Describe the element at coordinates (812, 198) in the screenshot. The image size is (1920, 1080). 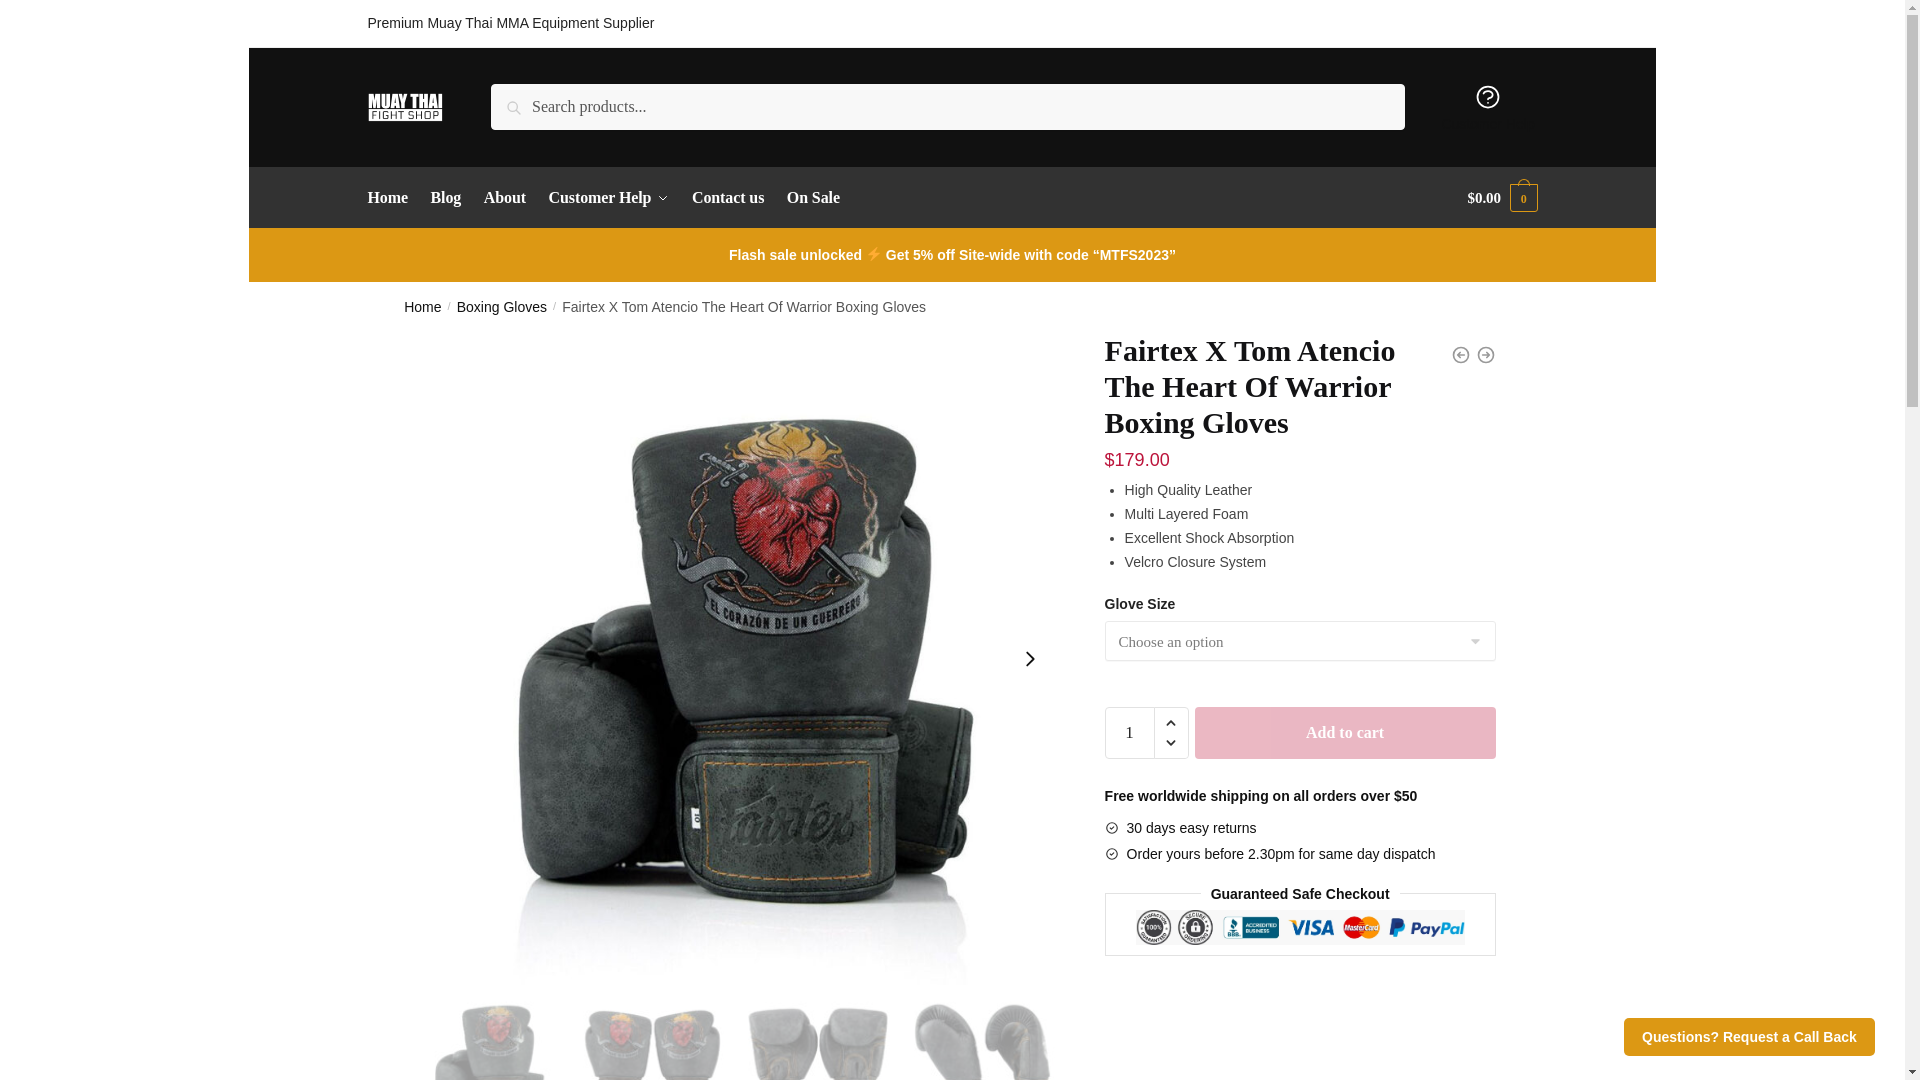
I see `On Sale` at that location.